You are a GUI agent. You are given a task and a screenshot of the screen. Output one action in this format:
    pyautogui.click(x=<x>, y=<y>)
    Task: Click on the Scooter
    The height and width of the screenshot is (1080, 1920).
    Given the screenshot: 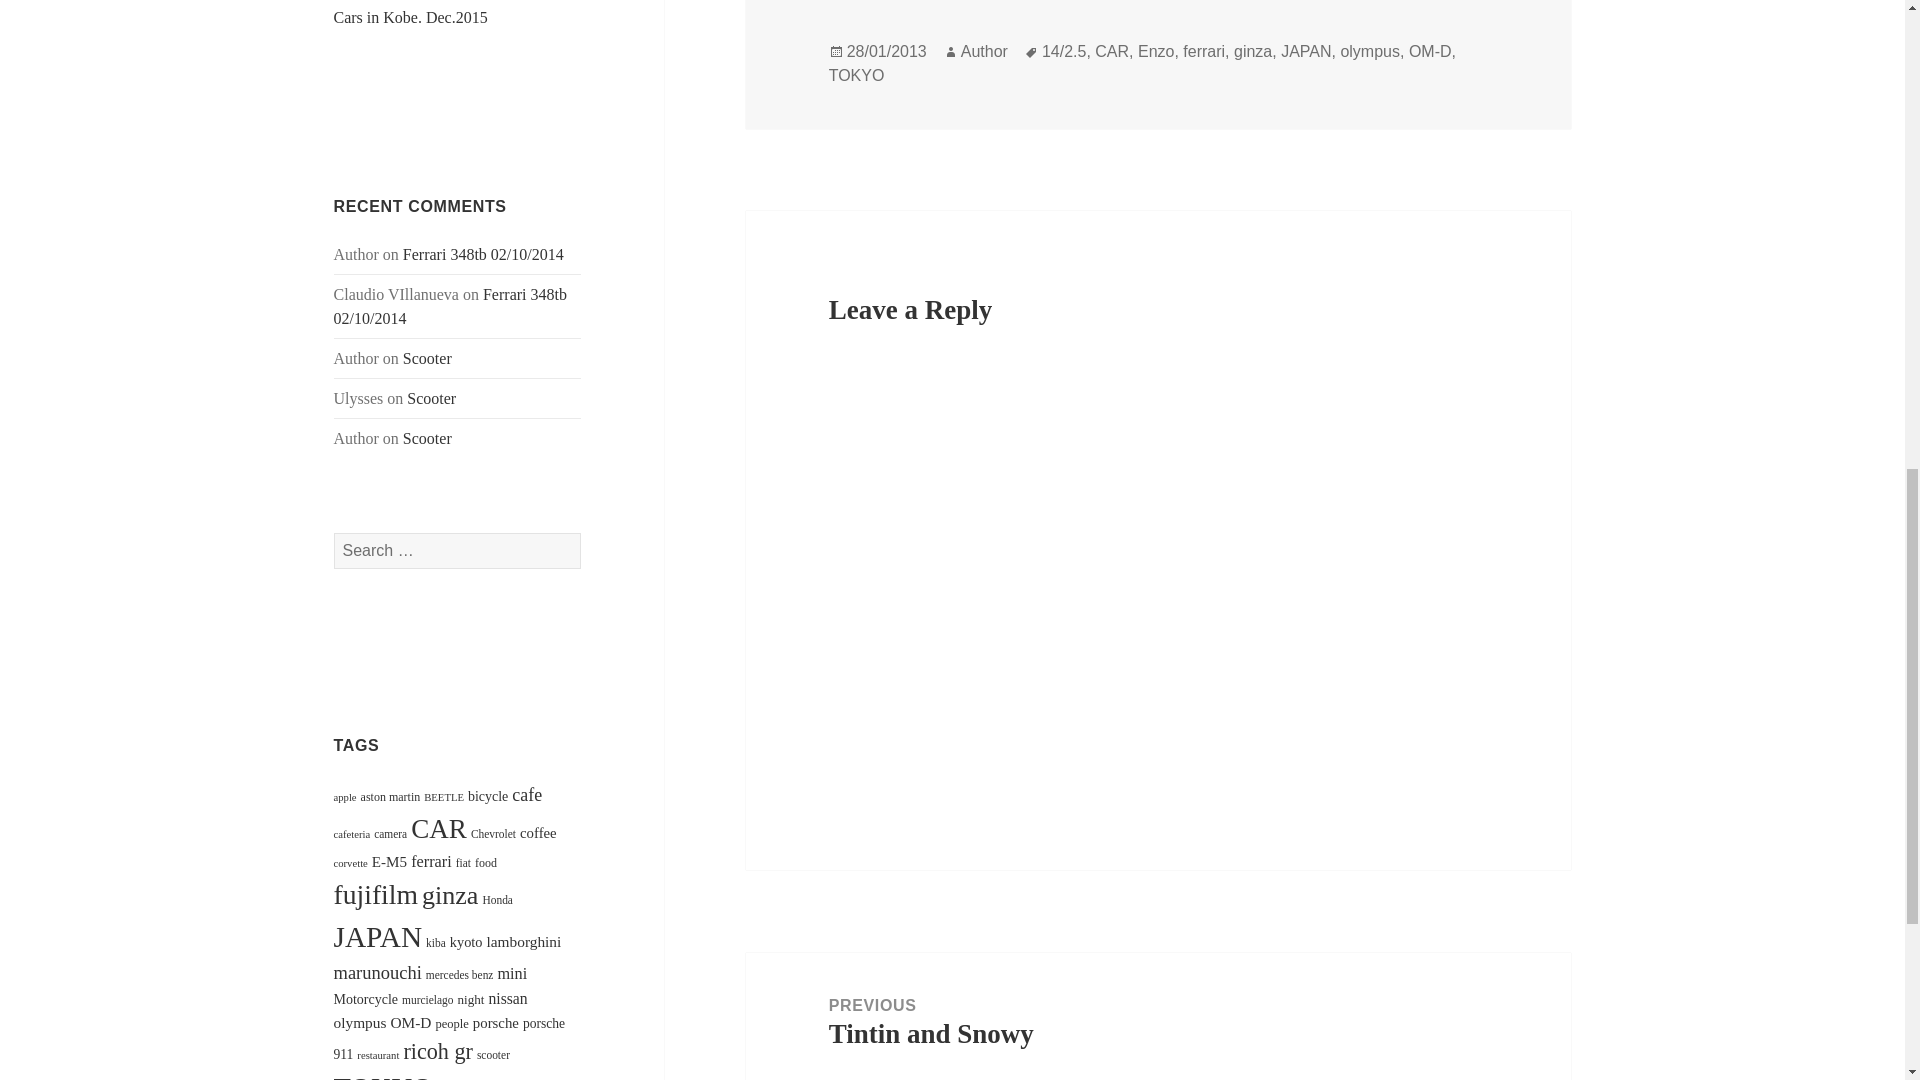 What is the action you would take?
    pyautogui.click(x=432, y=398)
    